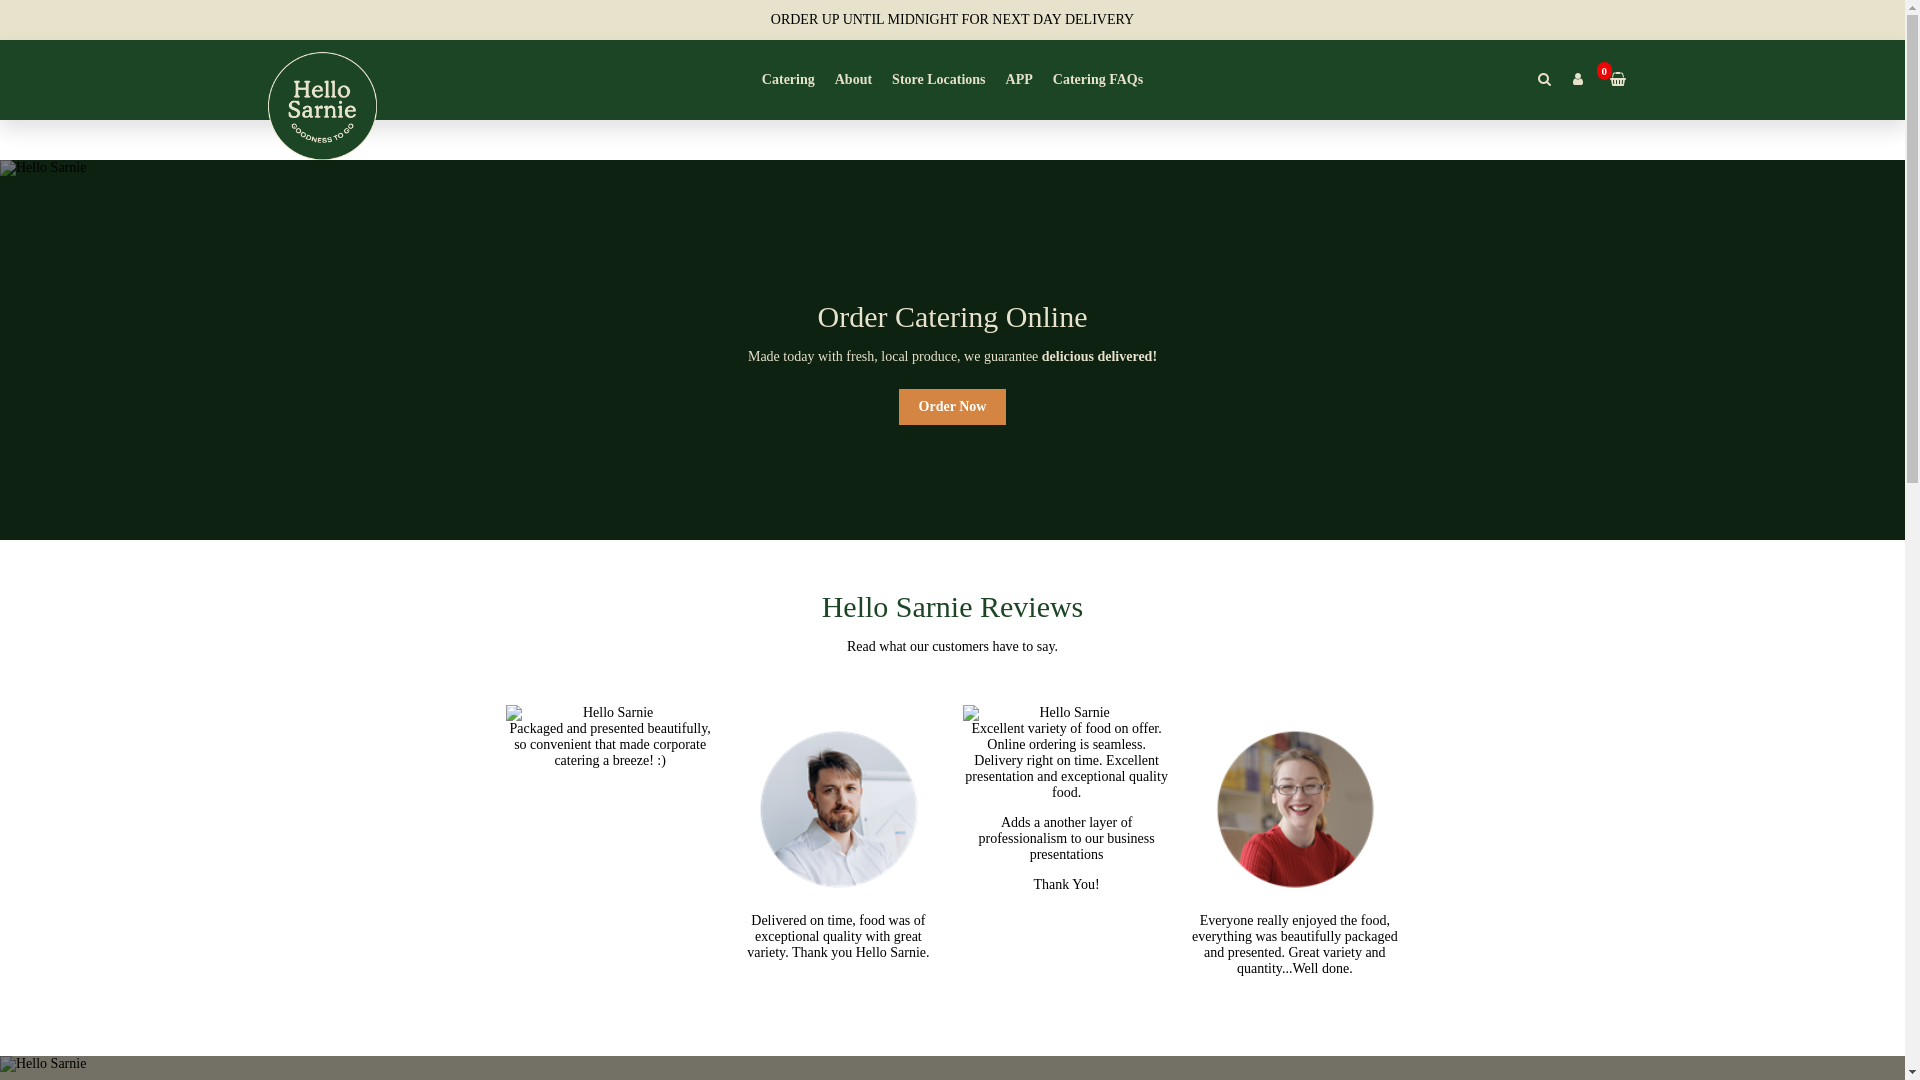 The width and height of the screenshot is (1920, 1080). I want to click on APP, so click(1020, 80).